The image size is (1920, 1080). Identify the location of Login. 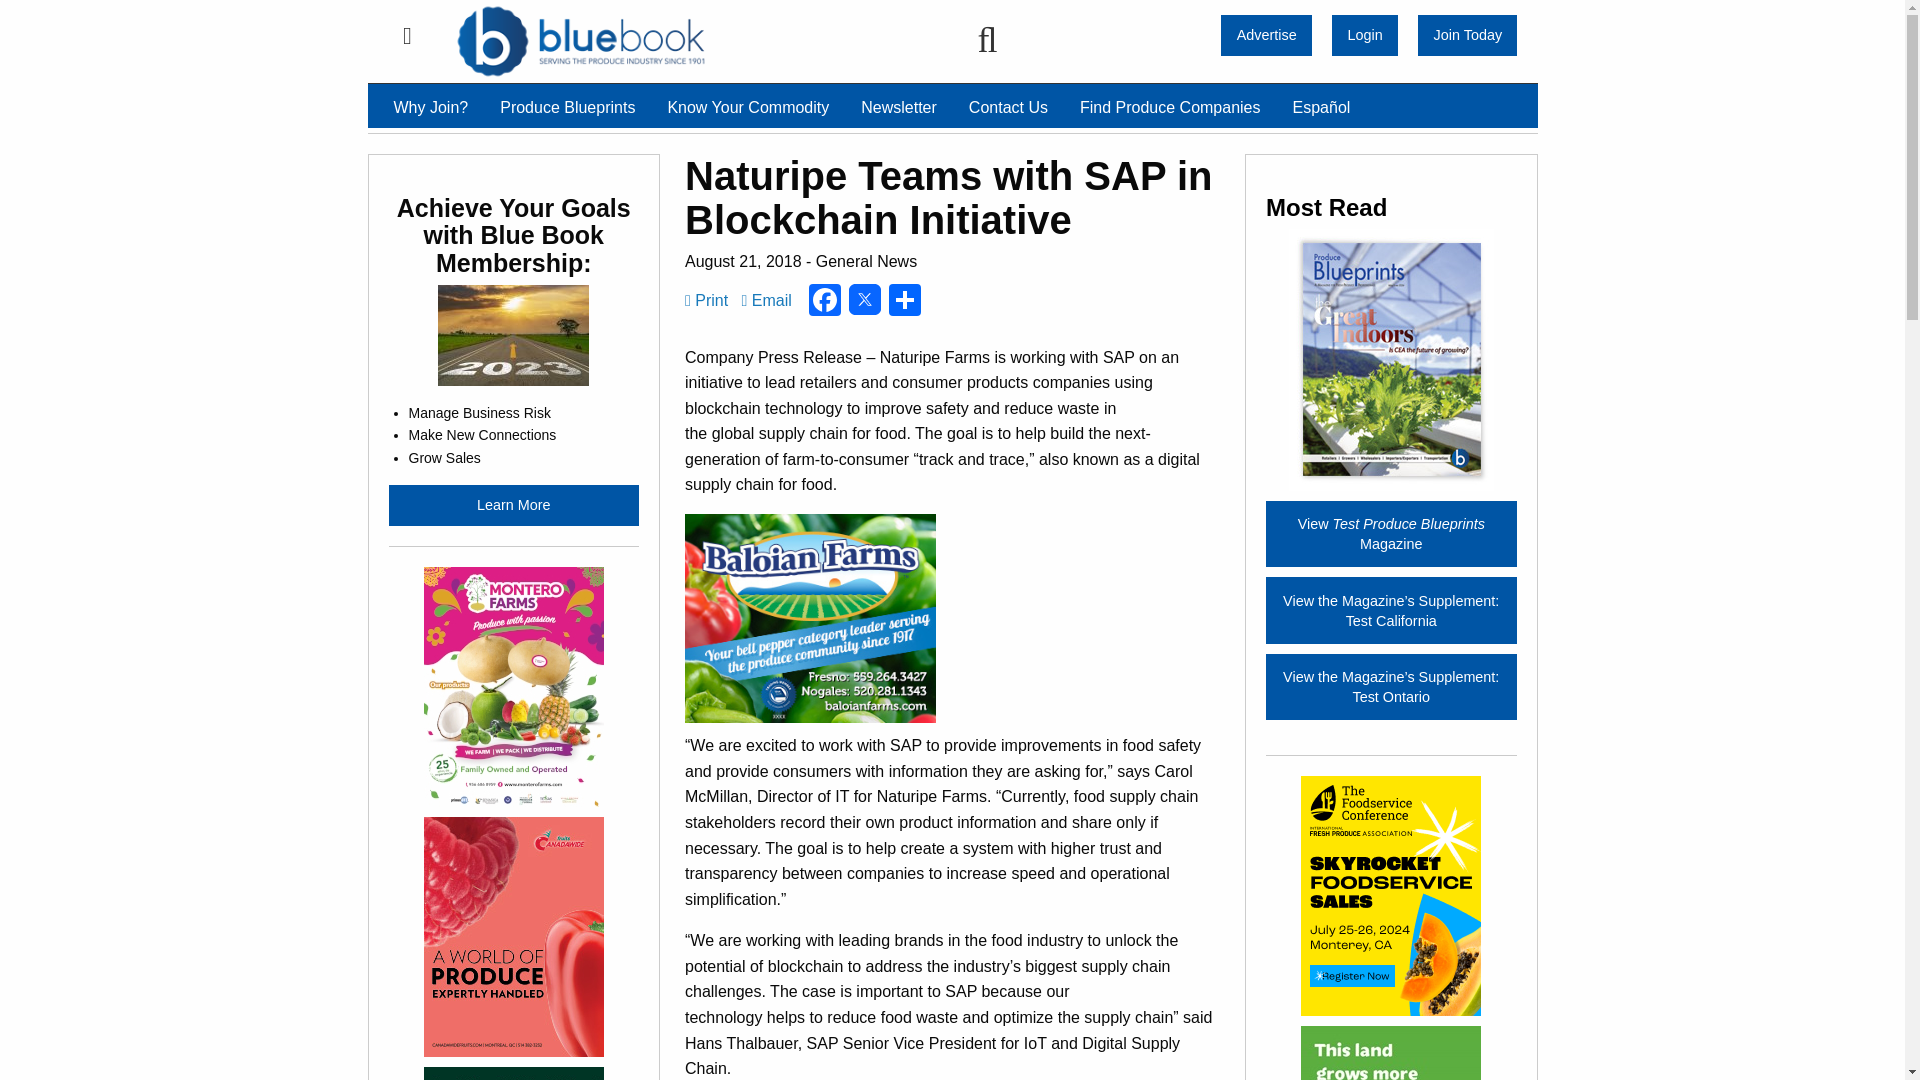
(1364, 36).